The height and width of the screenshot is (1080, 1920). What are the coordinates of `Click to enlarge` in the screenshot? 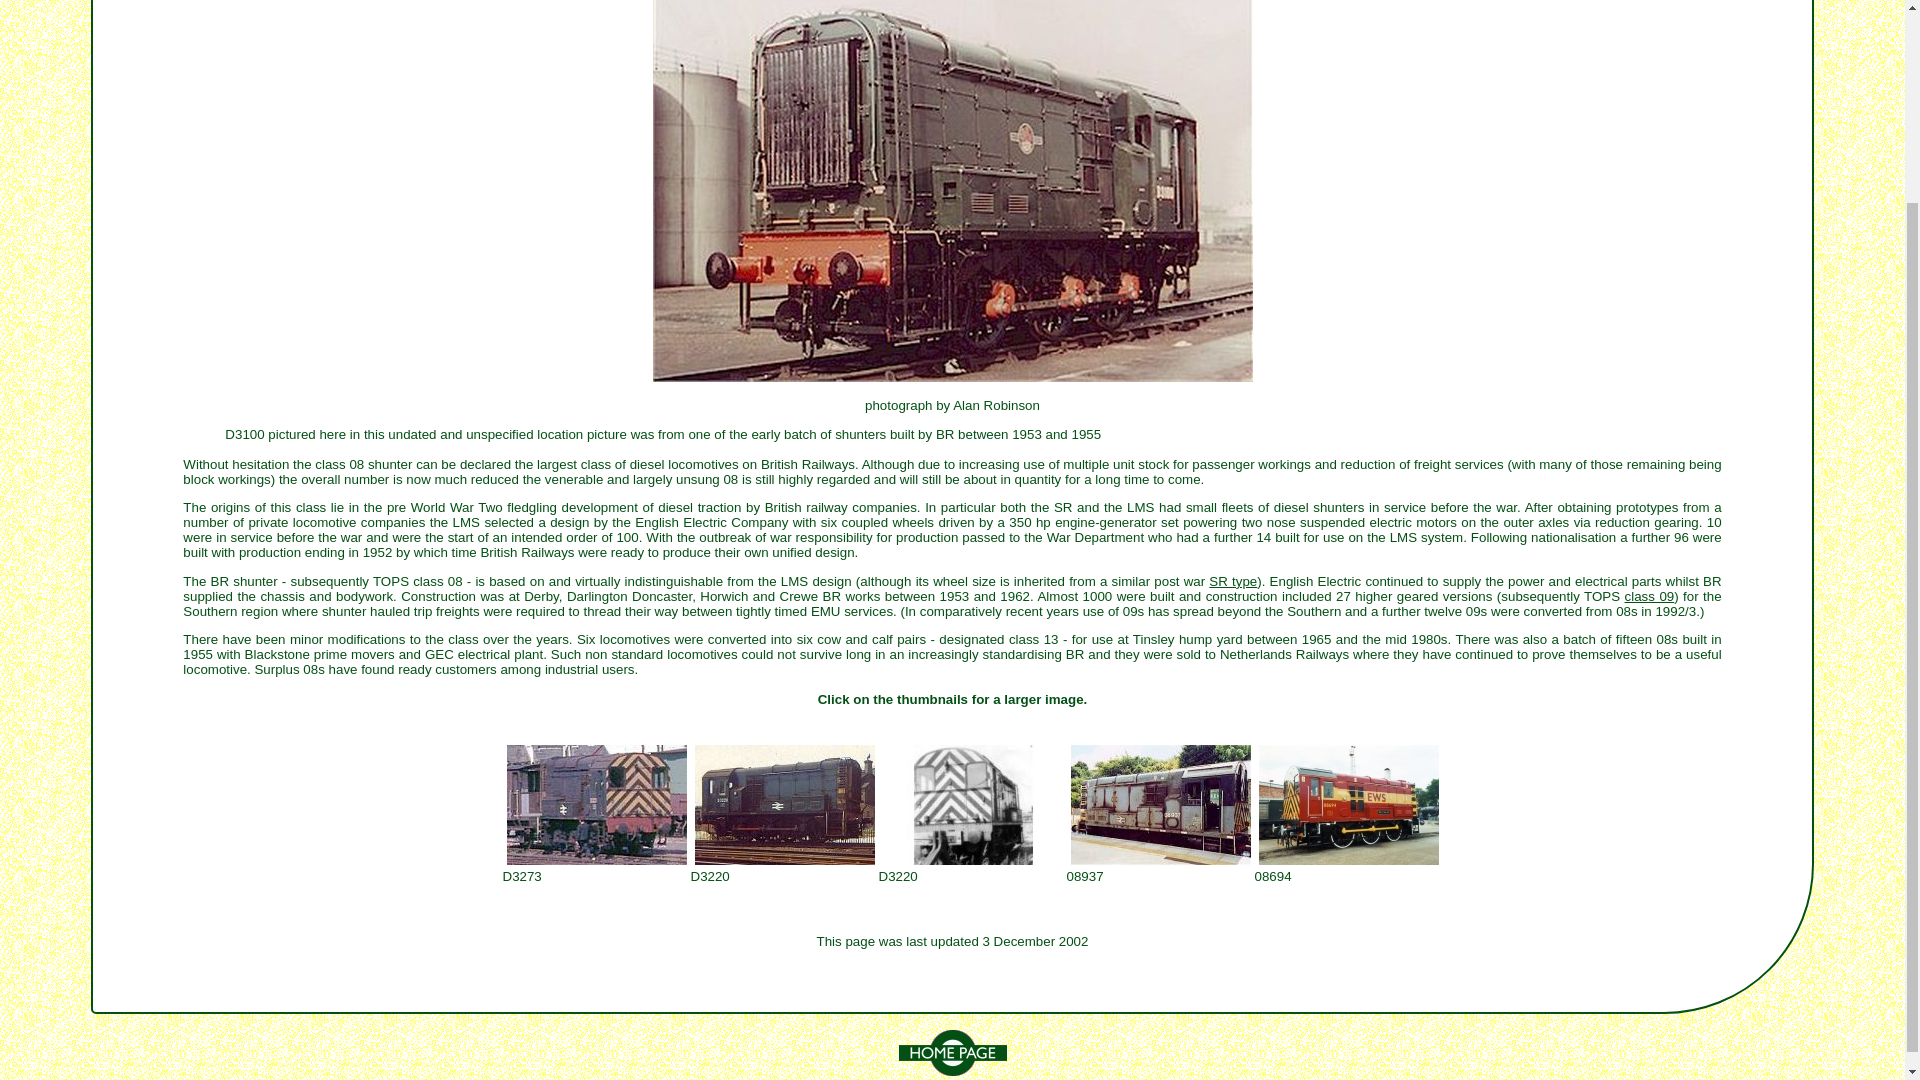 It's located at (1159, 805).